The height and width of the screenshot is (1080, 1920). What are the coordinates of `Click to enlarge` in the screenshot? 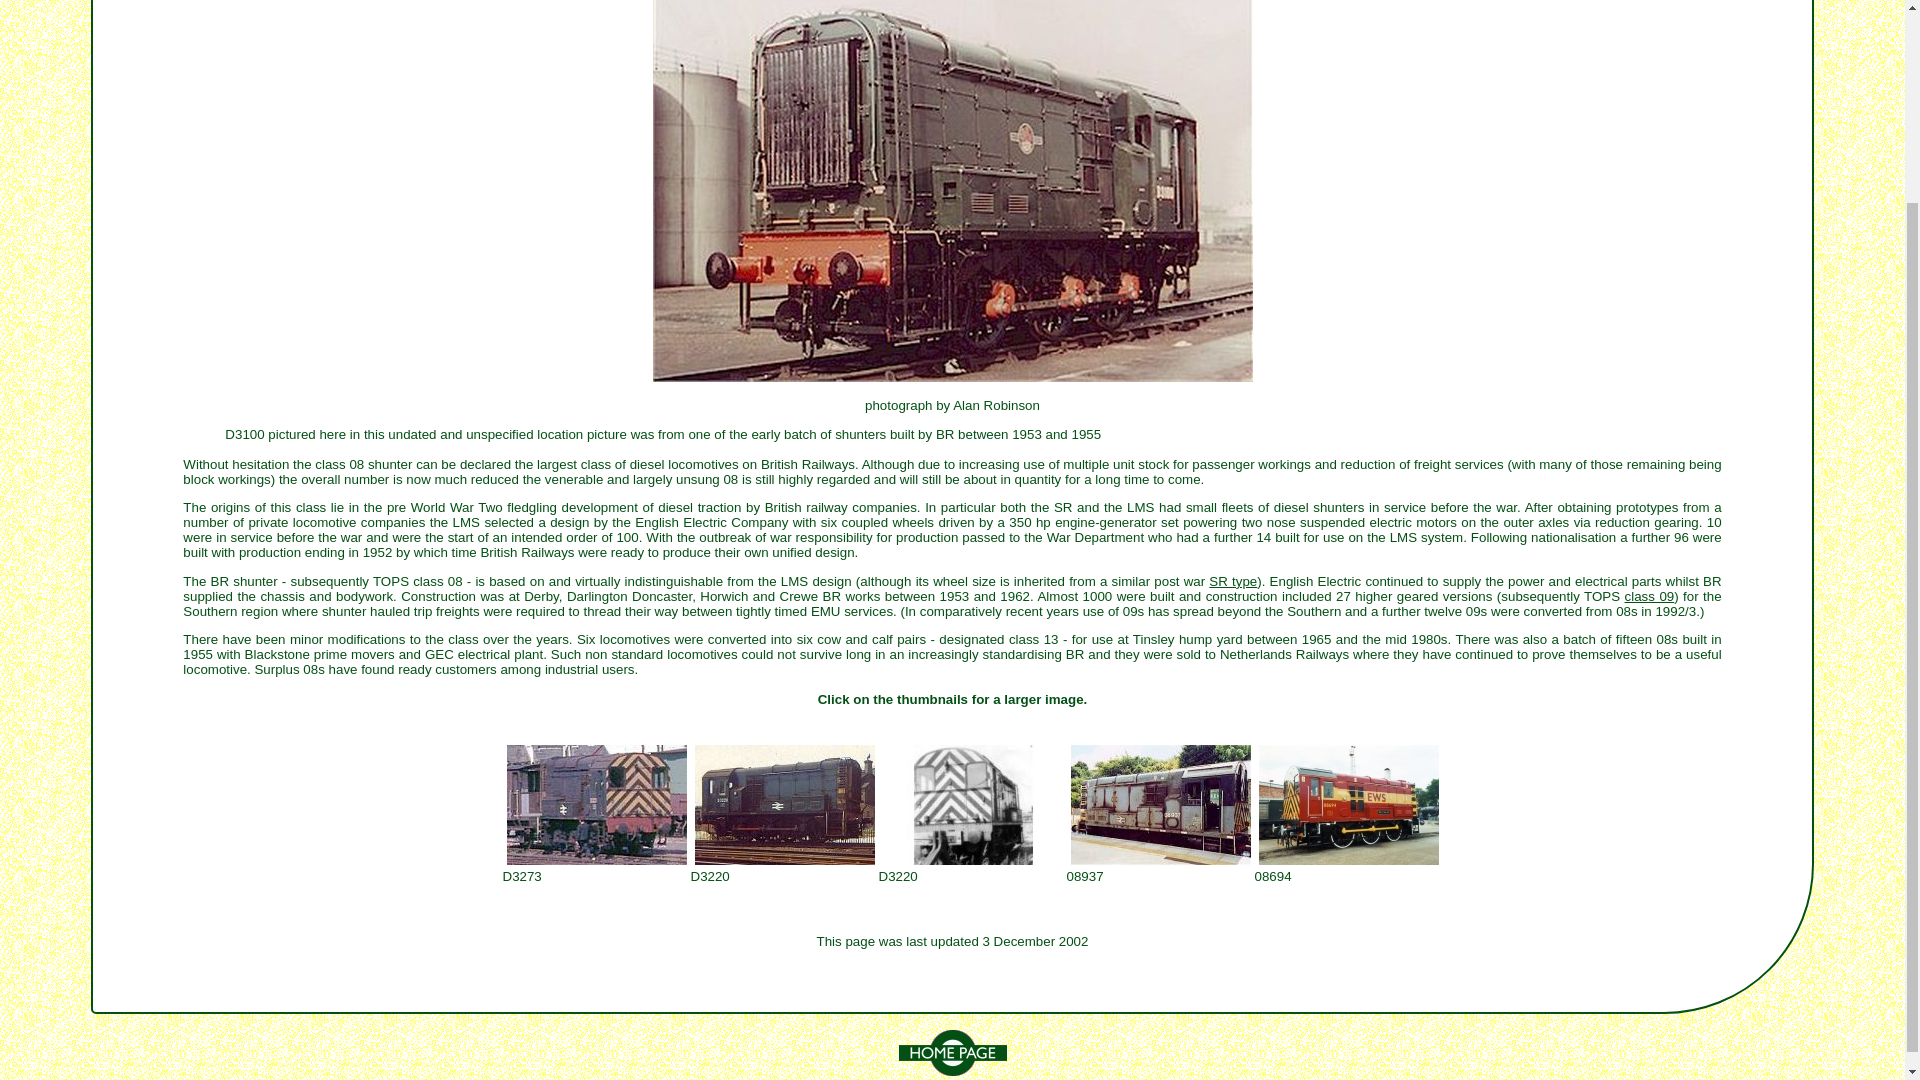 It's located at (1159, 805).